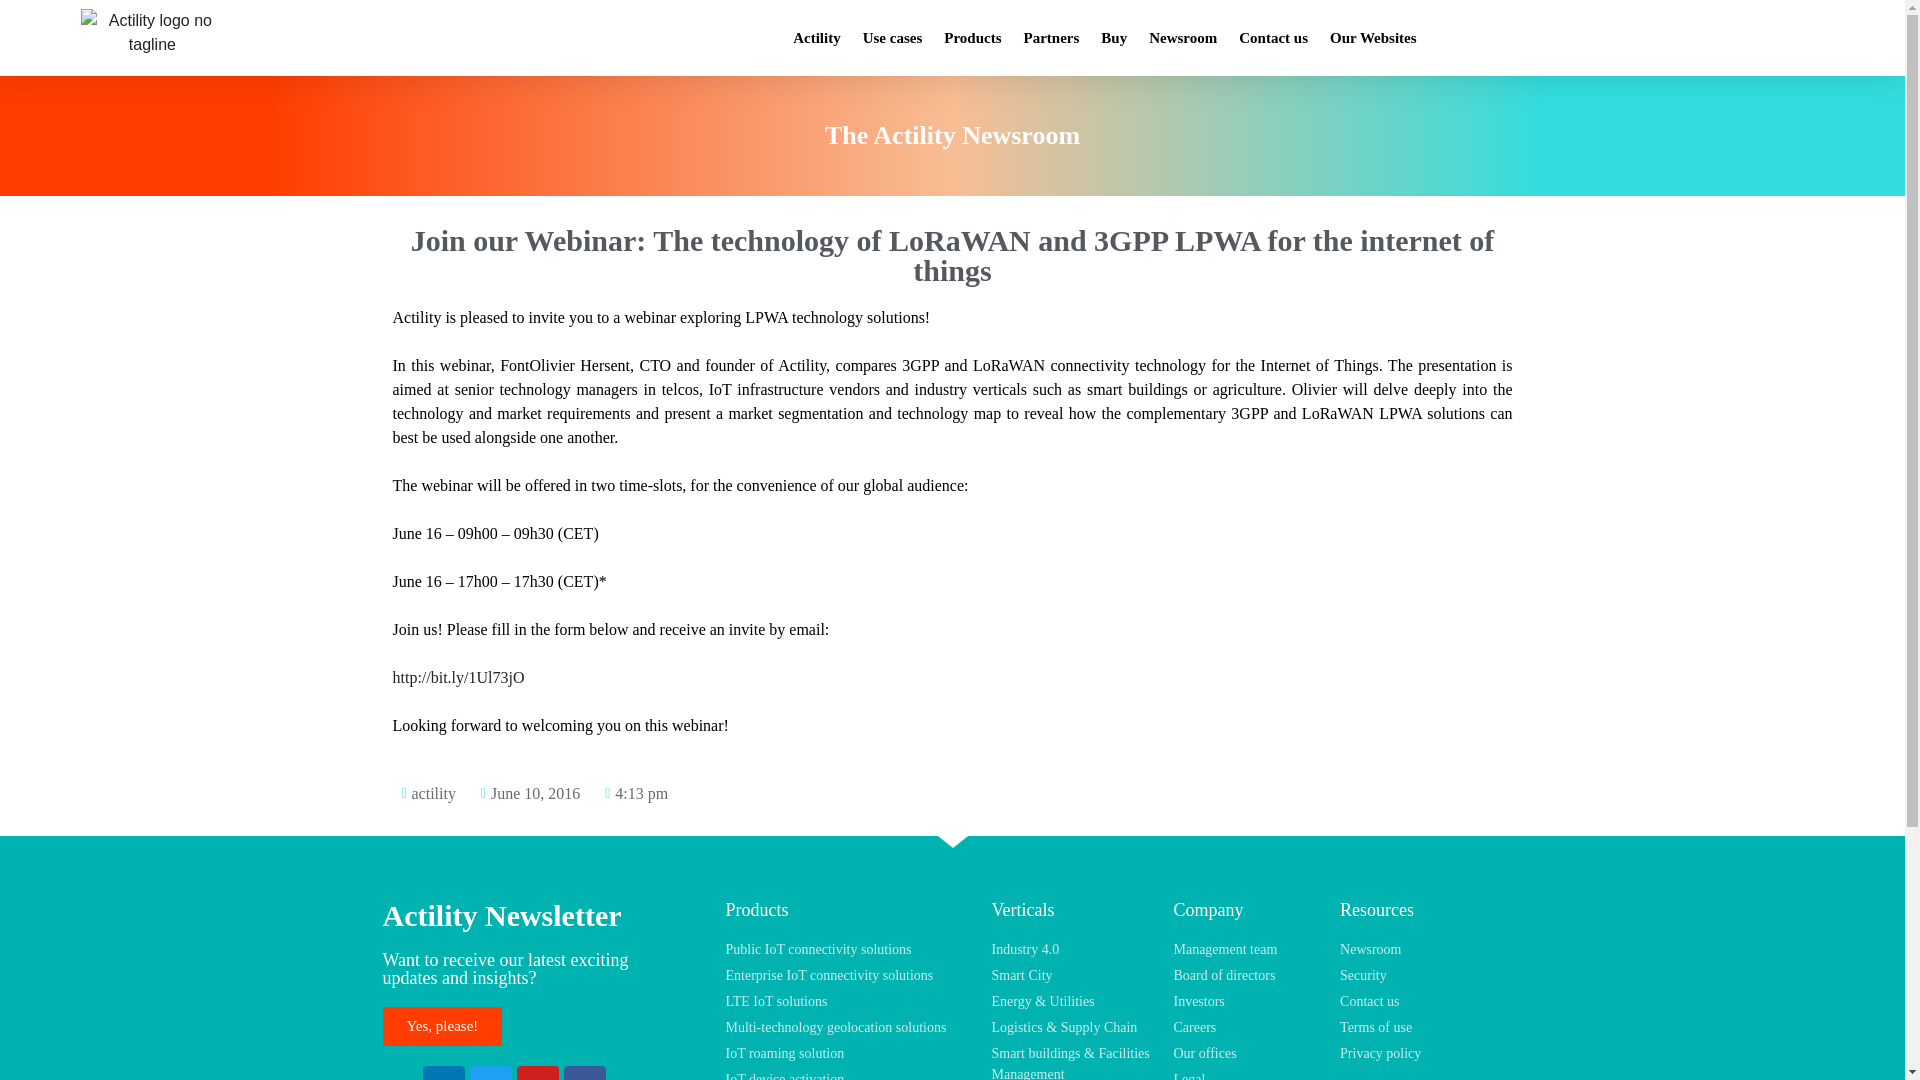 Image resolution: width=1920 pixels, height=1080 pixels. What do you see at coordinates (972, 38) in the screenshot?
I see `Products` at bounding box center [972, 38].